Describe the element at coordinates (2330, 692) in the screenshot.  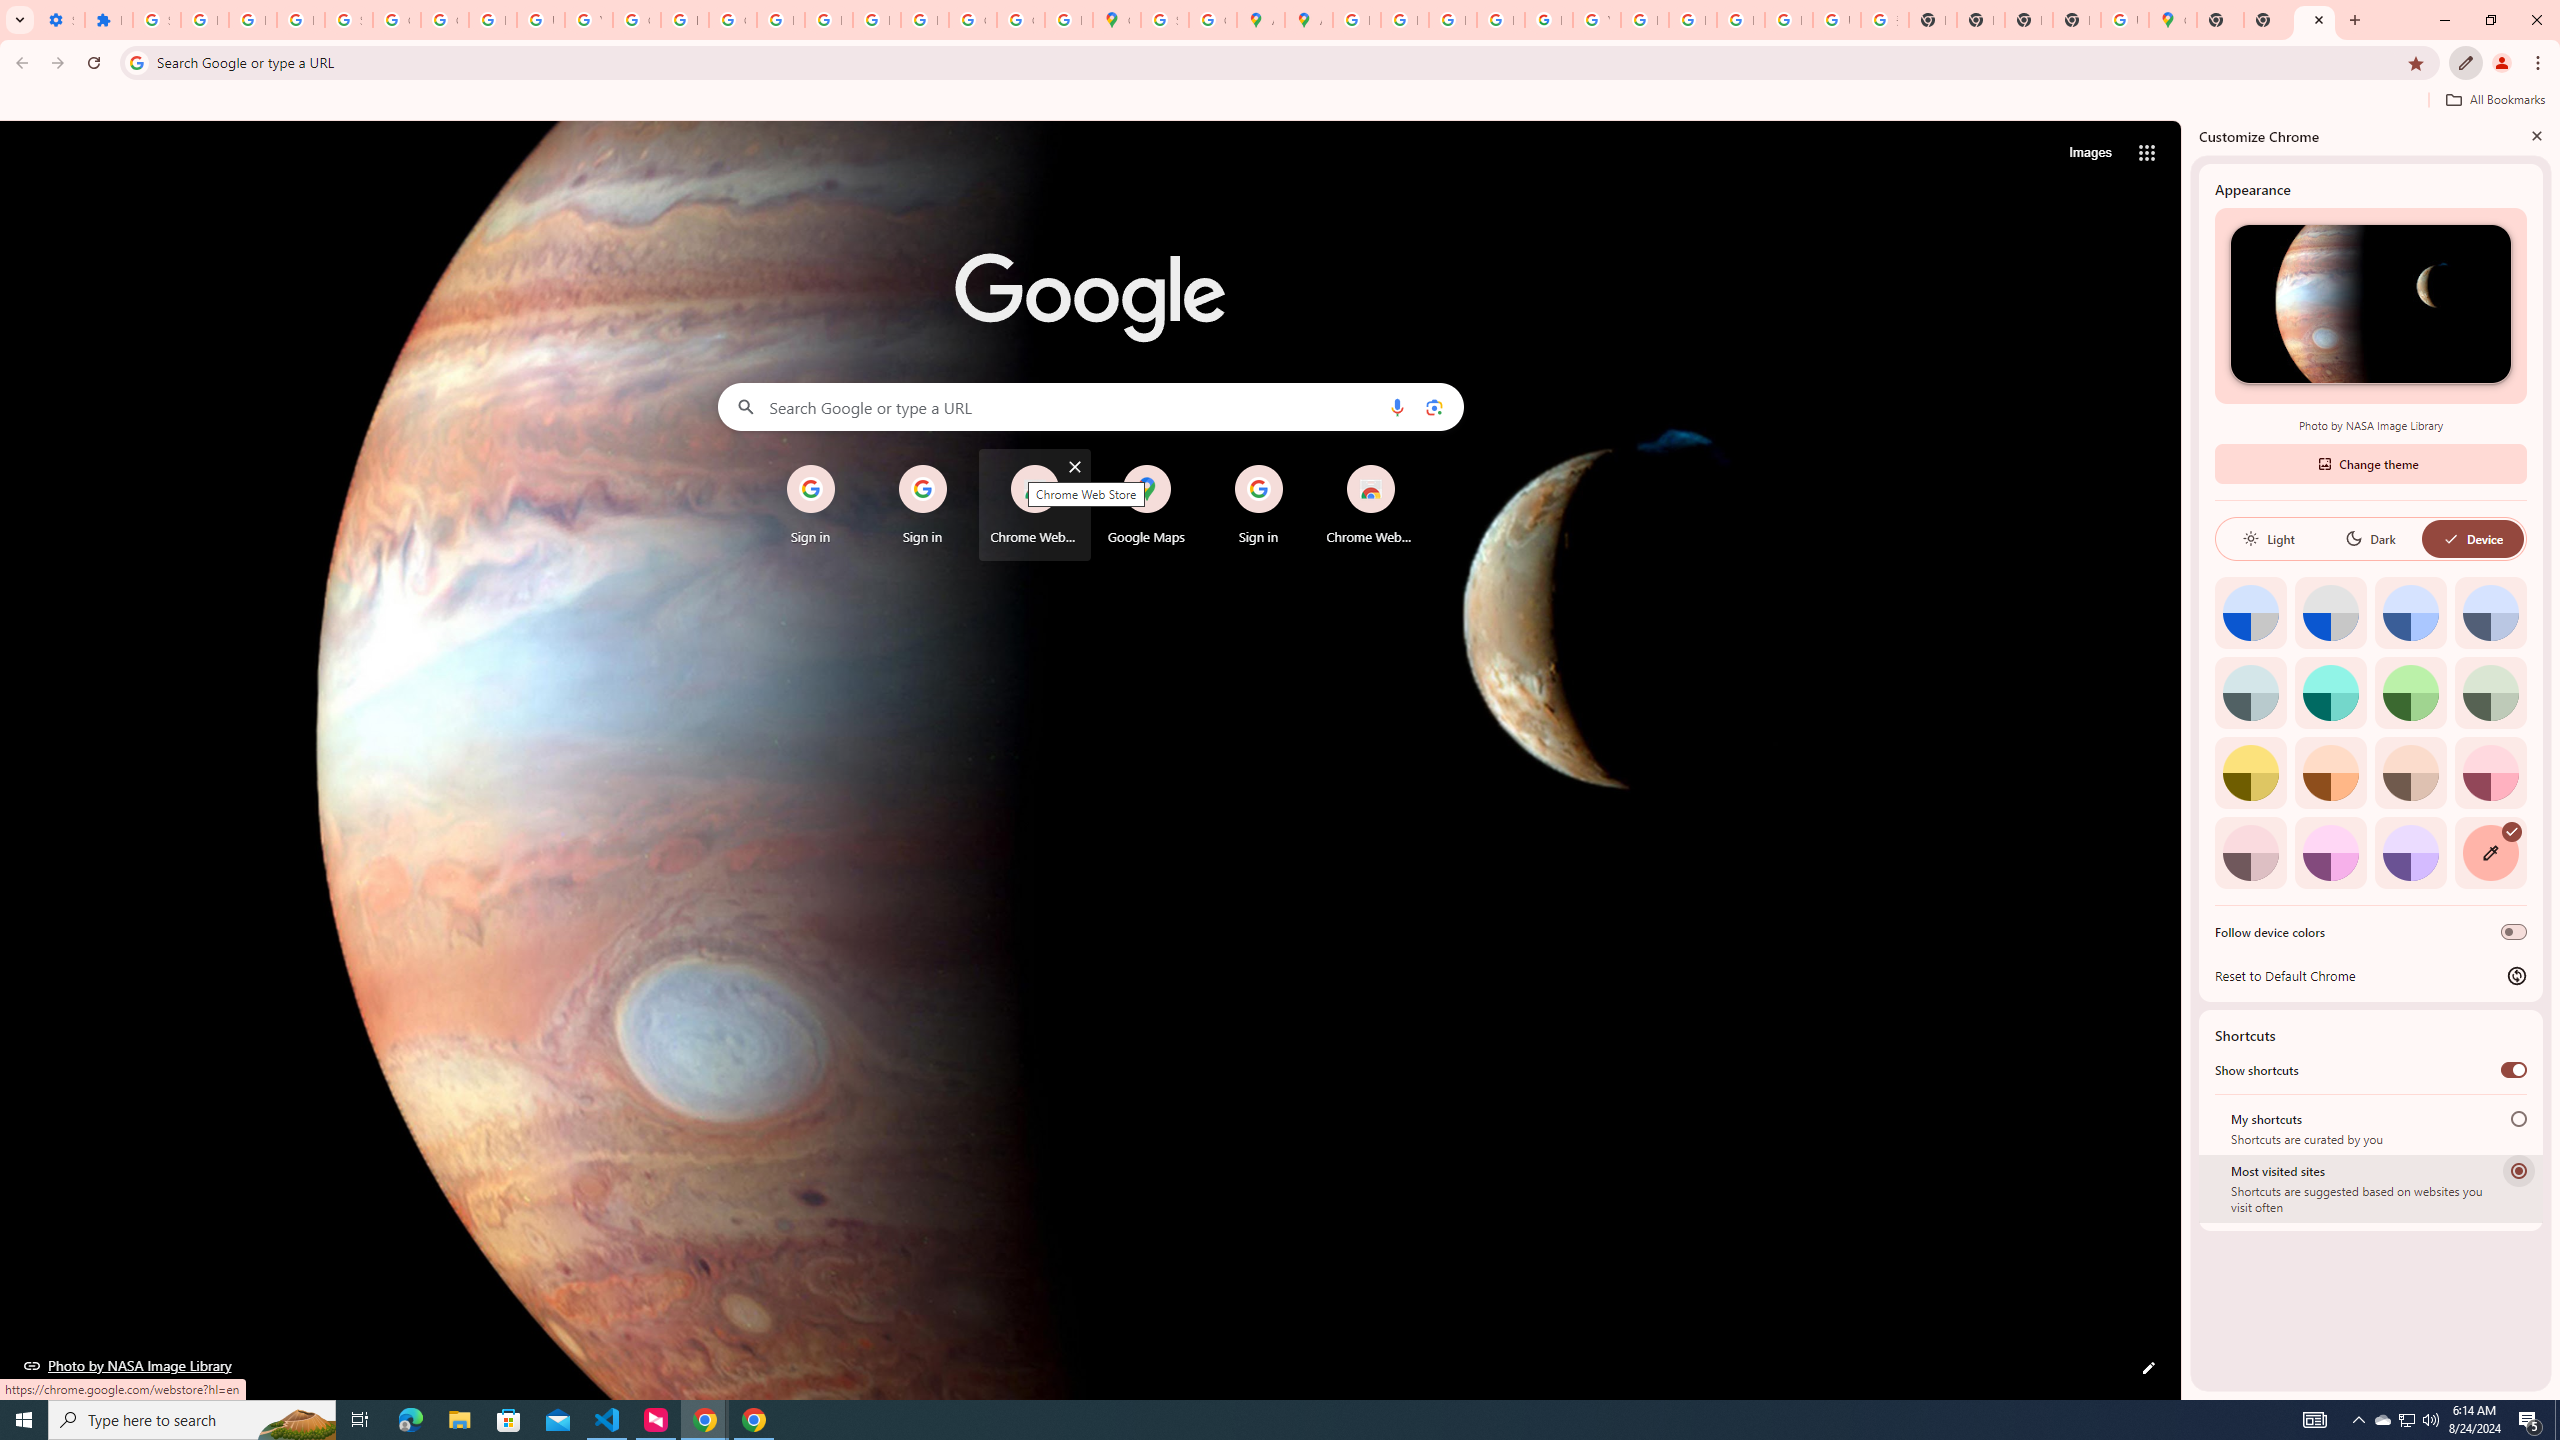
I see `Aqua` at that location.